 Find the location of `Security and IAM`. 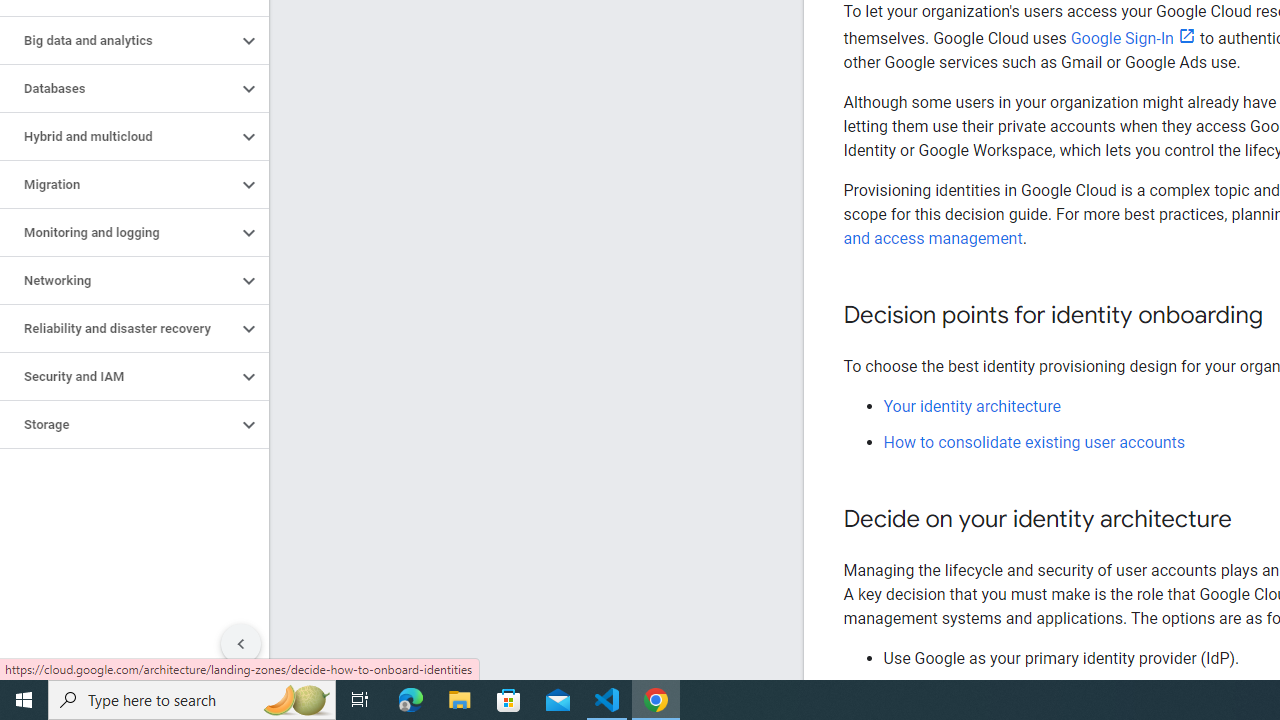

Security and IAM is located at coordinates (118, 376).